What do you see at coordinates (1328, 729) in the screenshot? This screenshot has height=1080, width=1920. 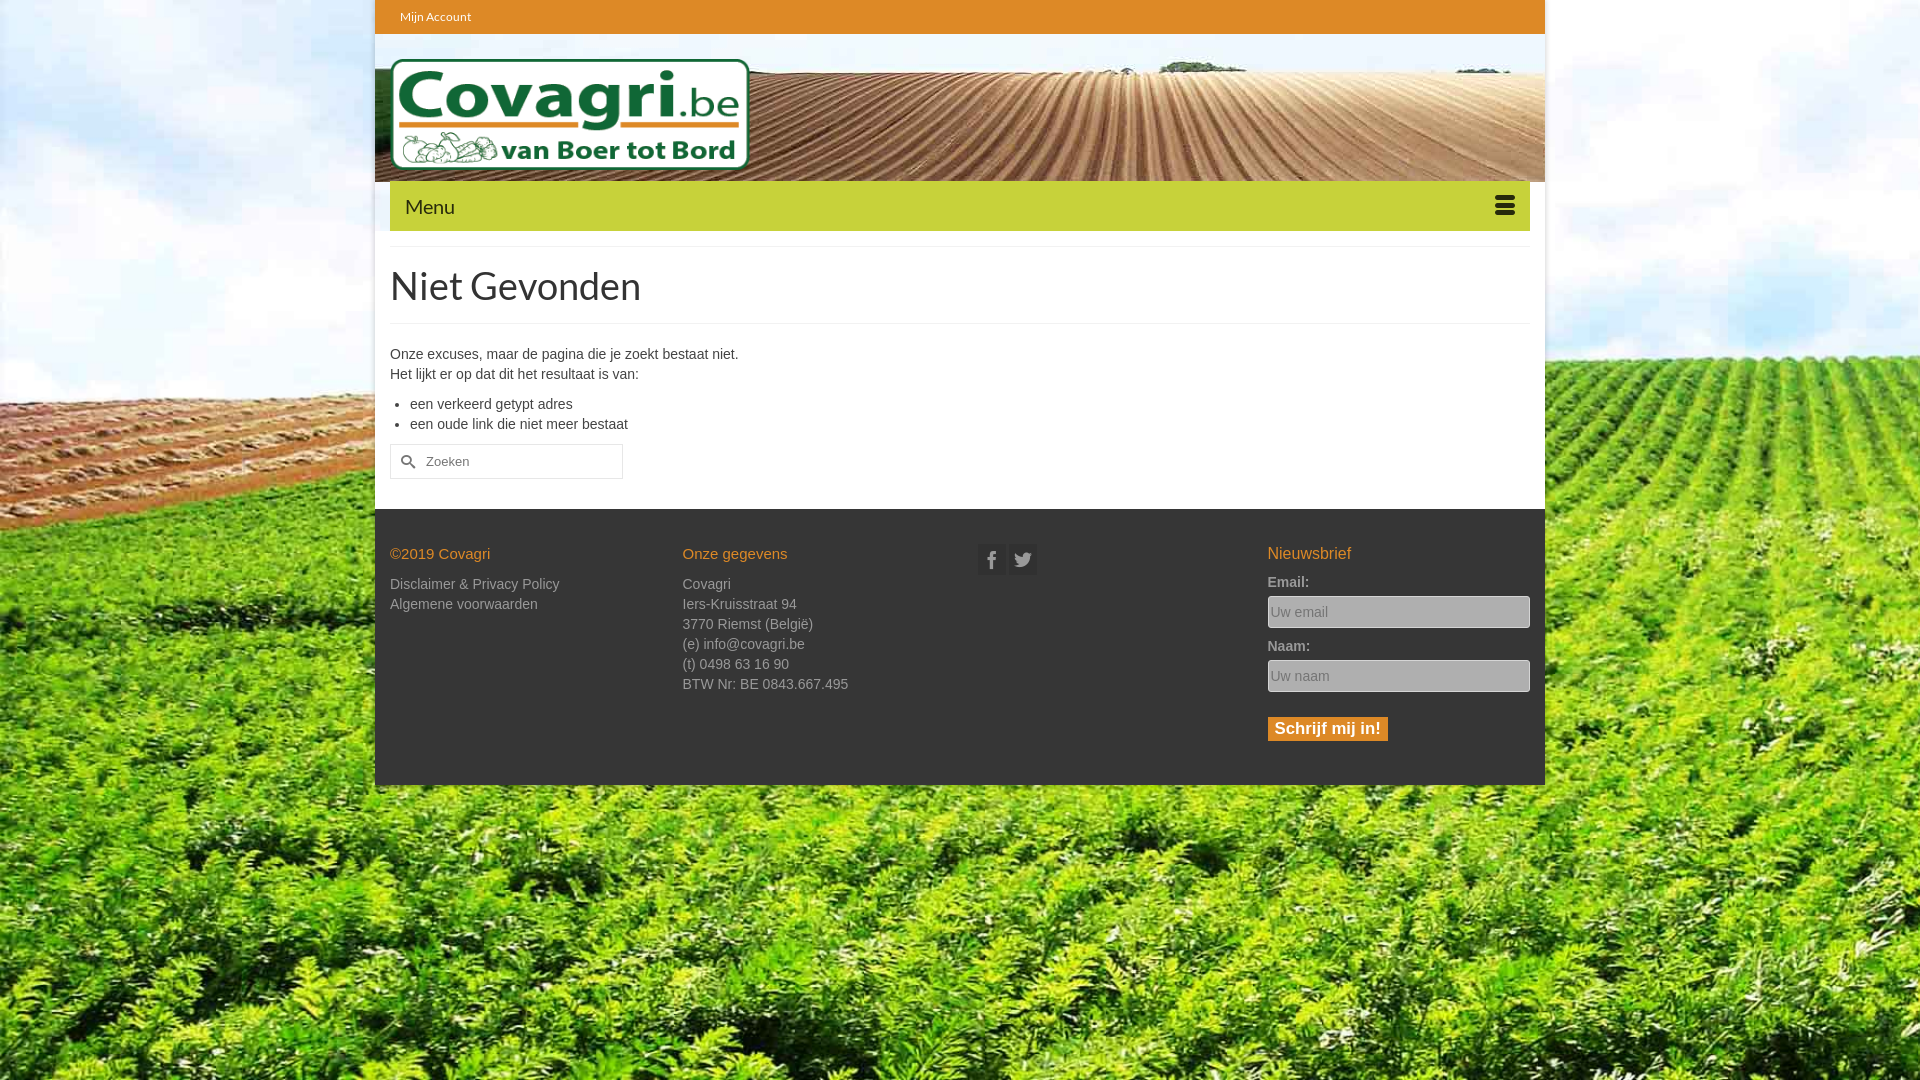 I see `Schrijf mij in!` at bounding box center [1328, 729].